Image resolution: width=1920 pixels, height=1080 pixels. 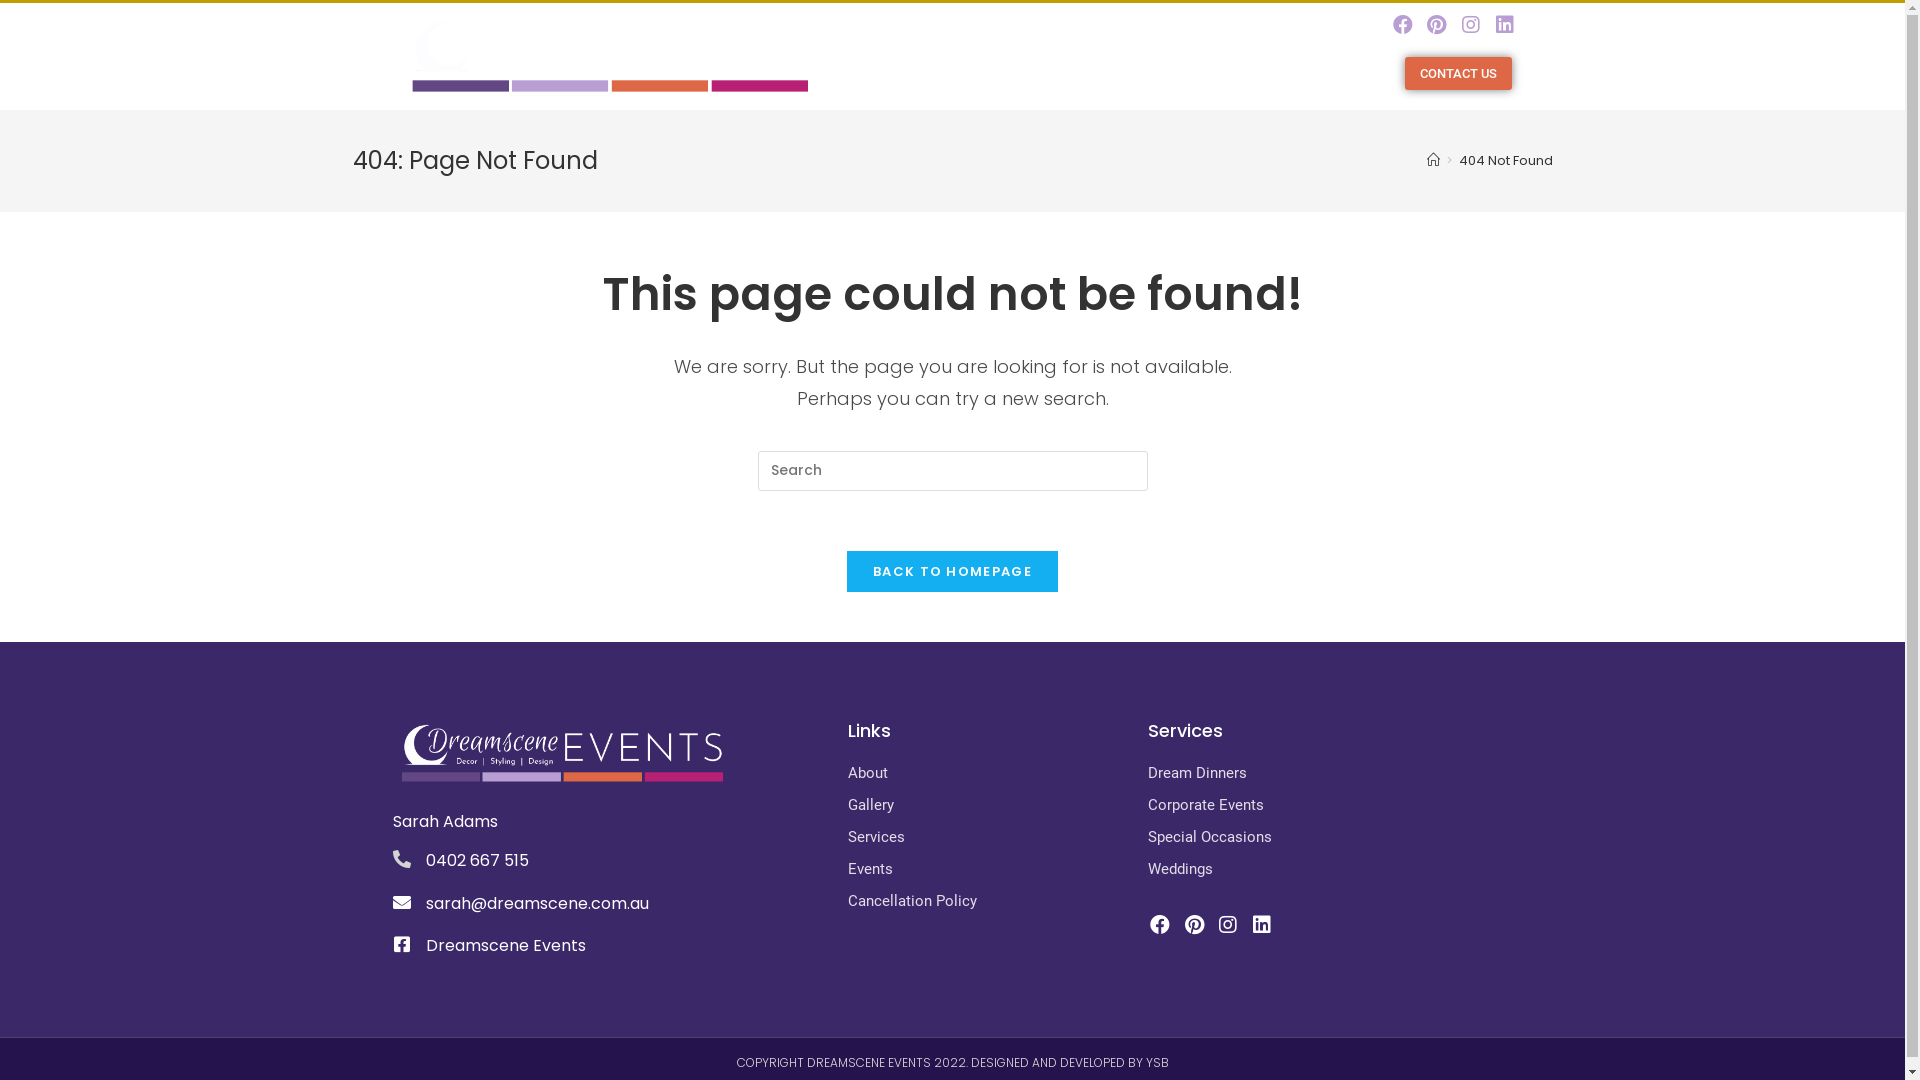 I want to click on 404 Not Found, so click(x=1505, y=160).